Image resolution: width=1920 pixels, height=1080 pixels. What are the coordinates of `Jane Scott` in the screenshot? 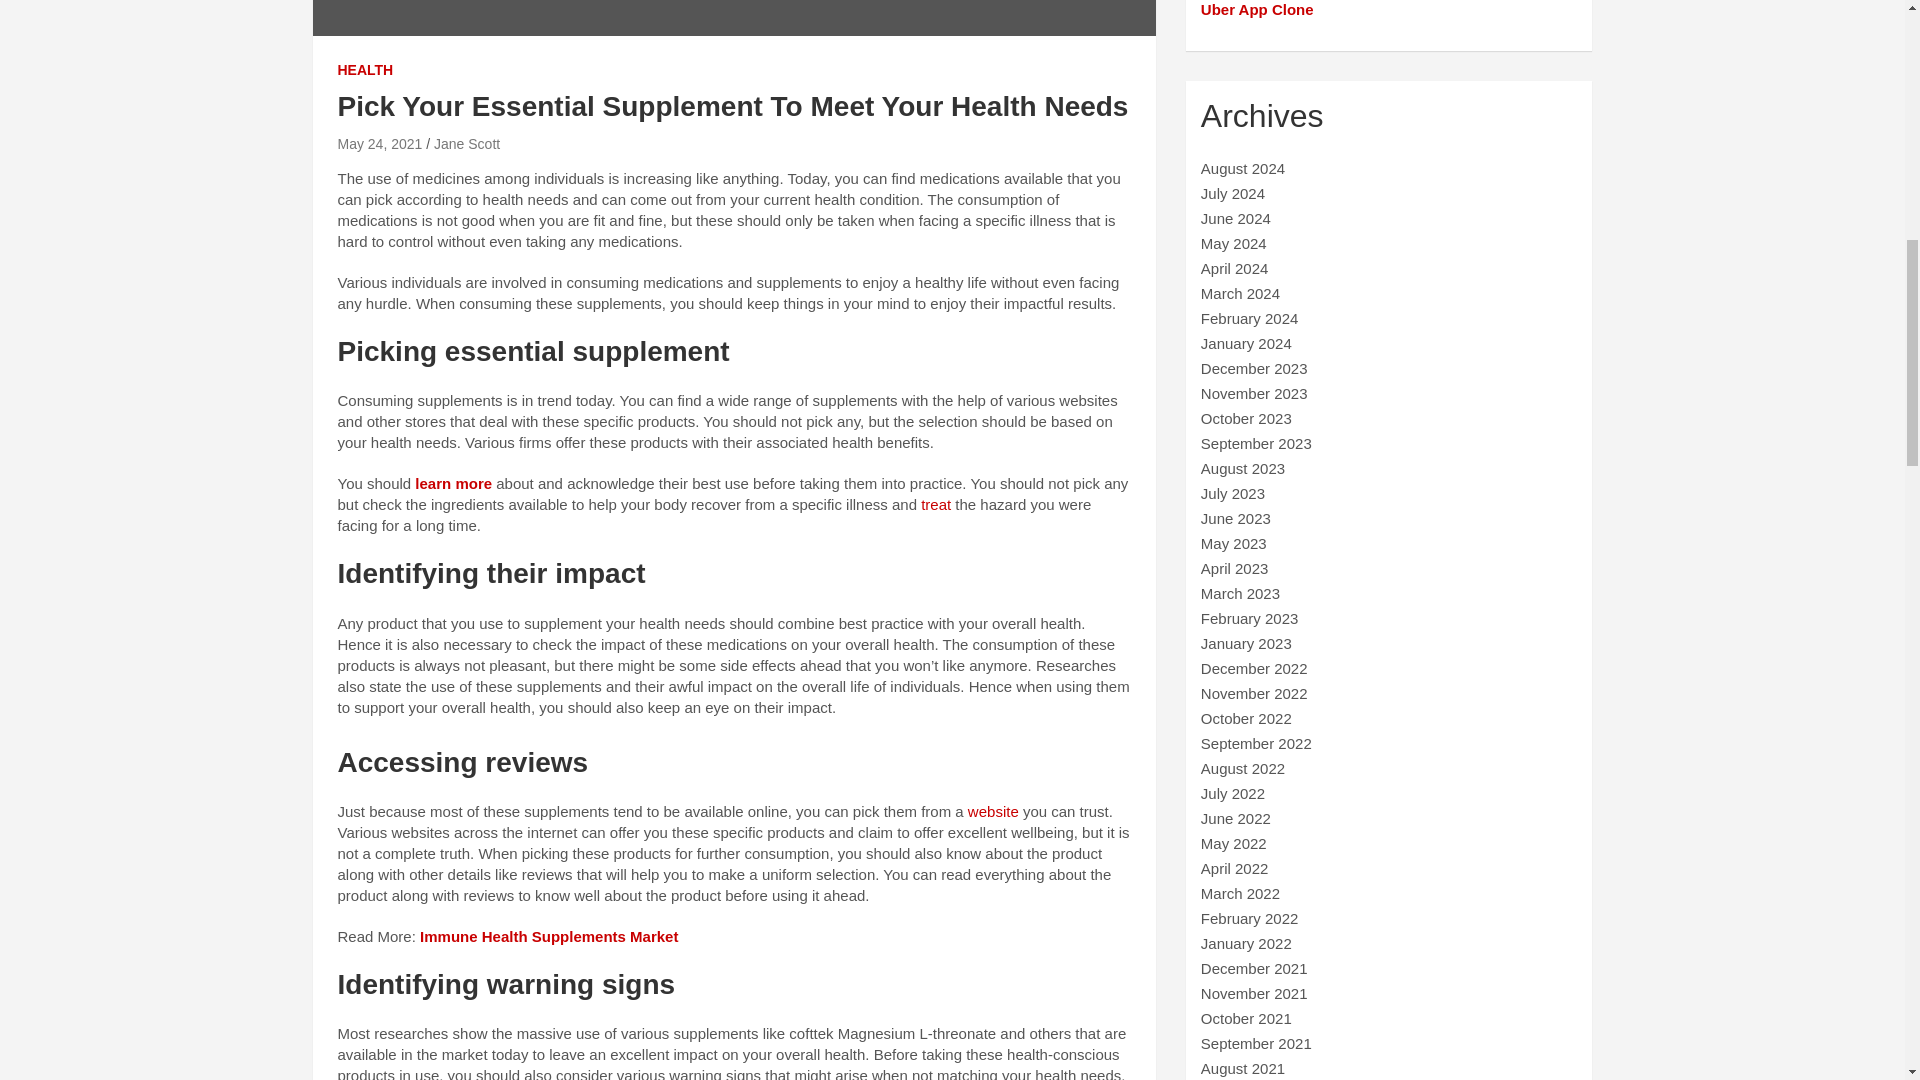 It's located at (466, 144).